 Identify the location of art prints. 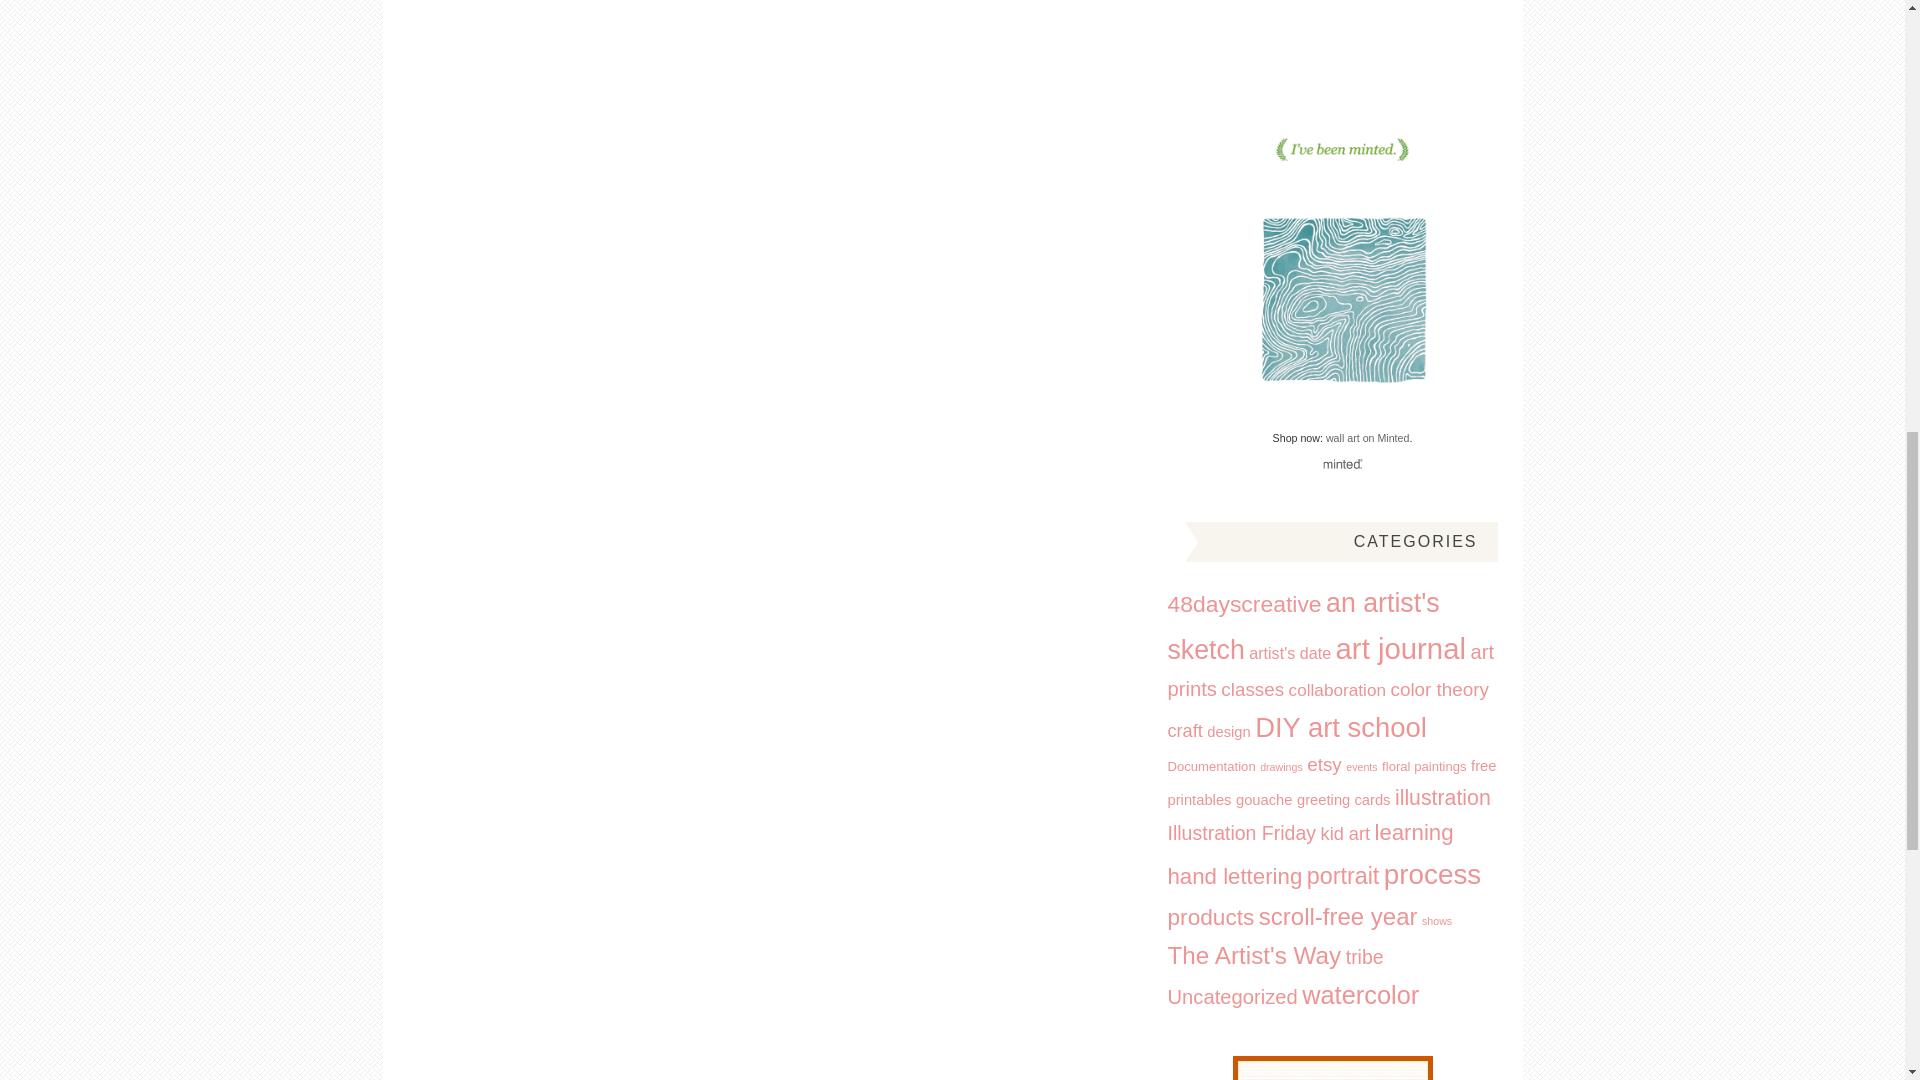
(1331, 670).